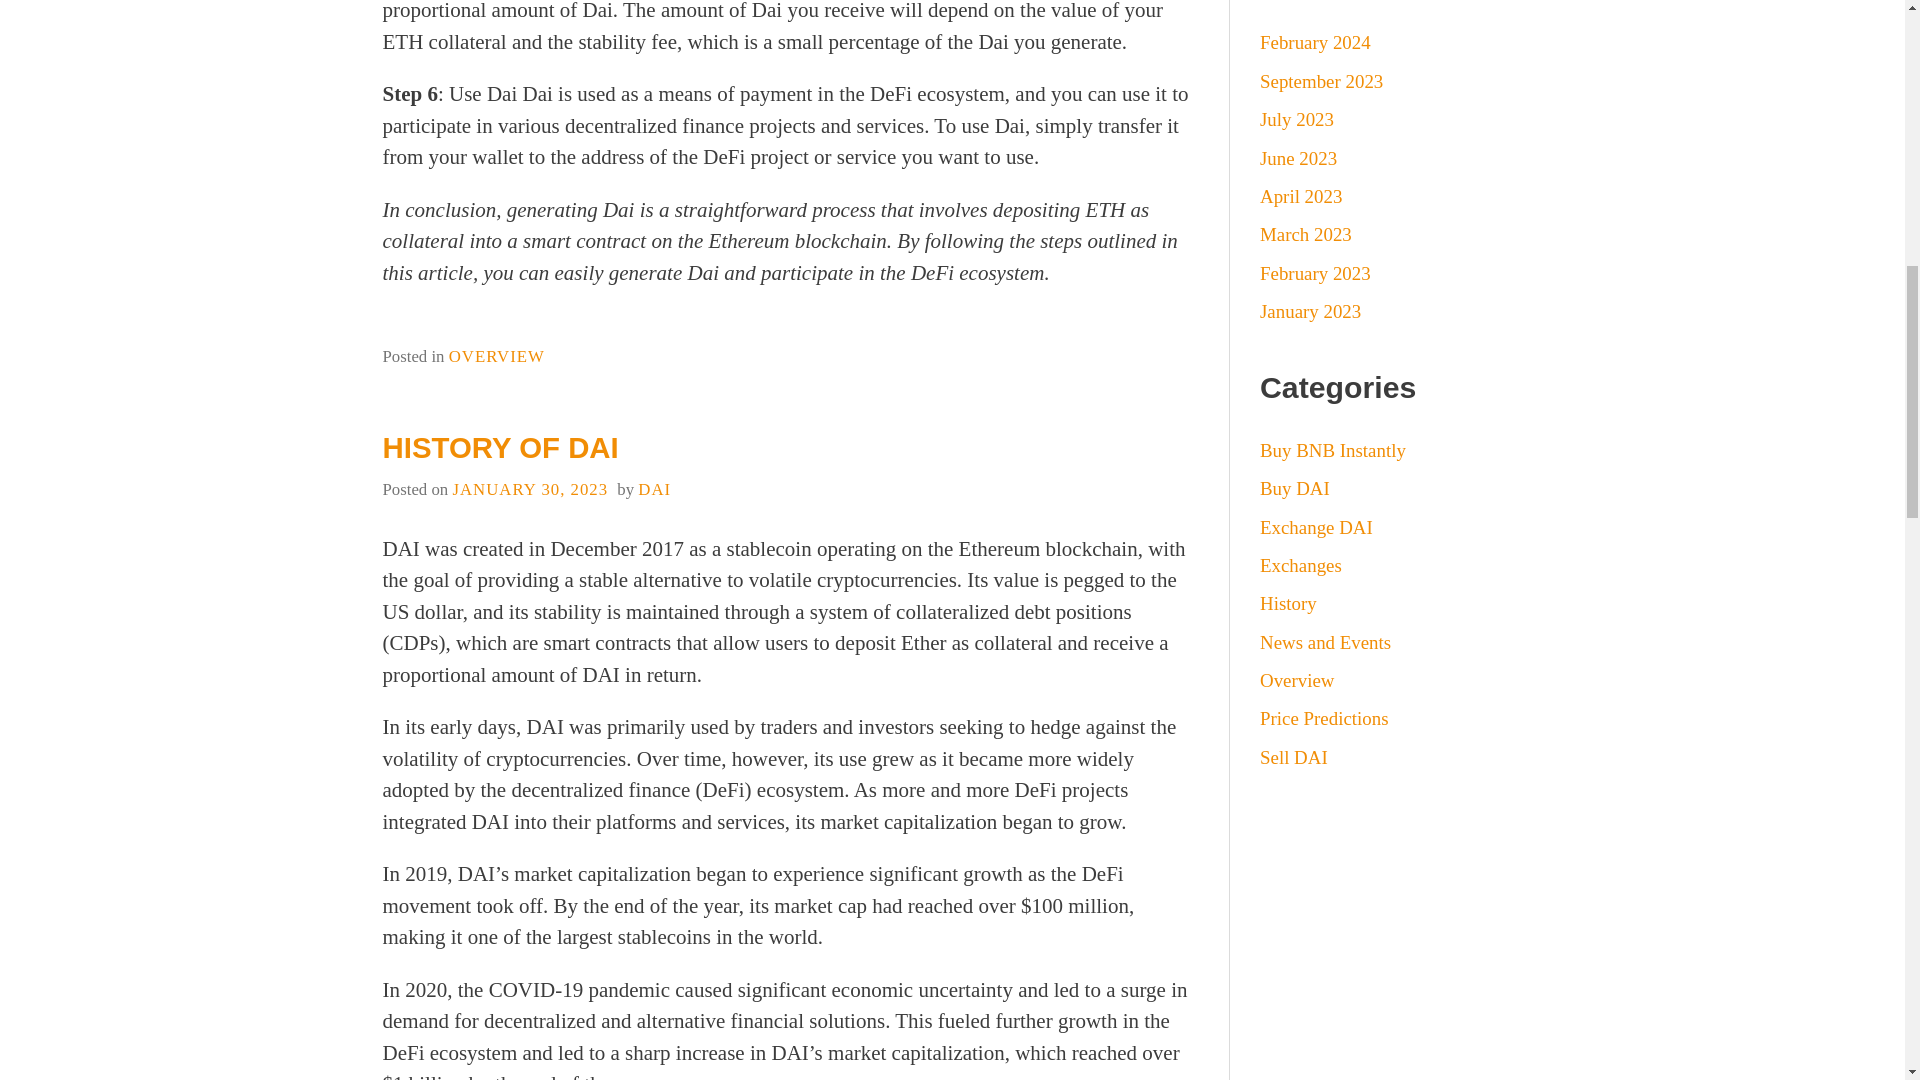  I want to click on Buy DAI, so click(1294, 488).